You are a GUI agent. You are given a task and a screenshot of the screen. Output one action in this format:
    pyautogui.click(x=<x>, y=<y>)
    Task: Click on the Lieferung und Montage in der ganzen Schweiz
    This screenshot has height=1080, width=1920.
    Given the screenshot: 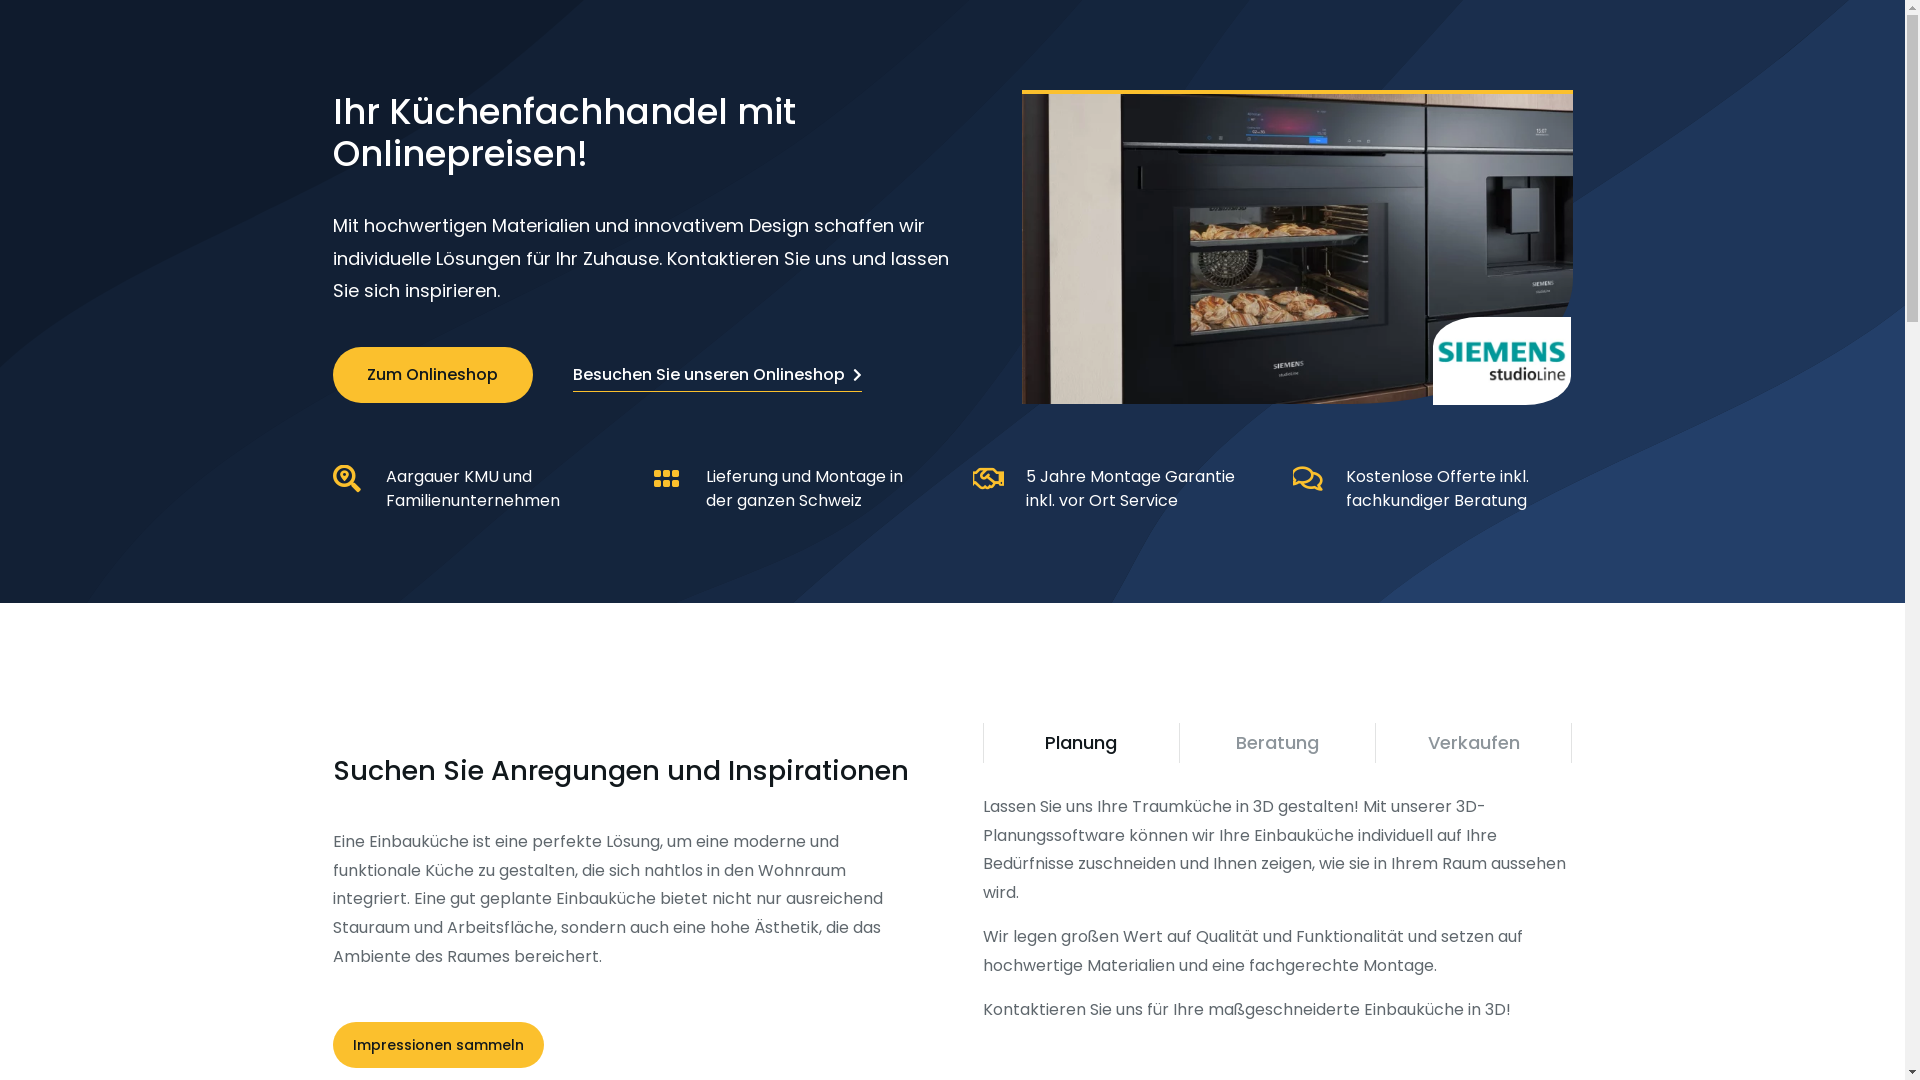 What is the action you would take?
    pyautogui.click(x=804, y=488)
    